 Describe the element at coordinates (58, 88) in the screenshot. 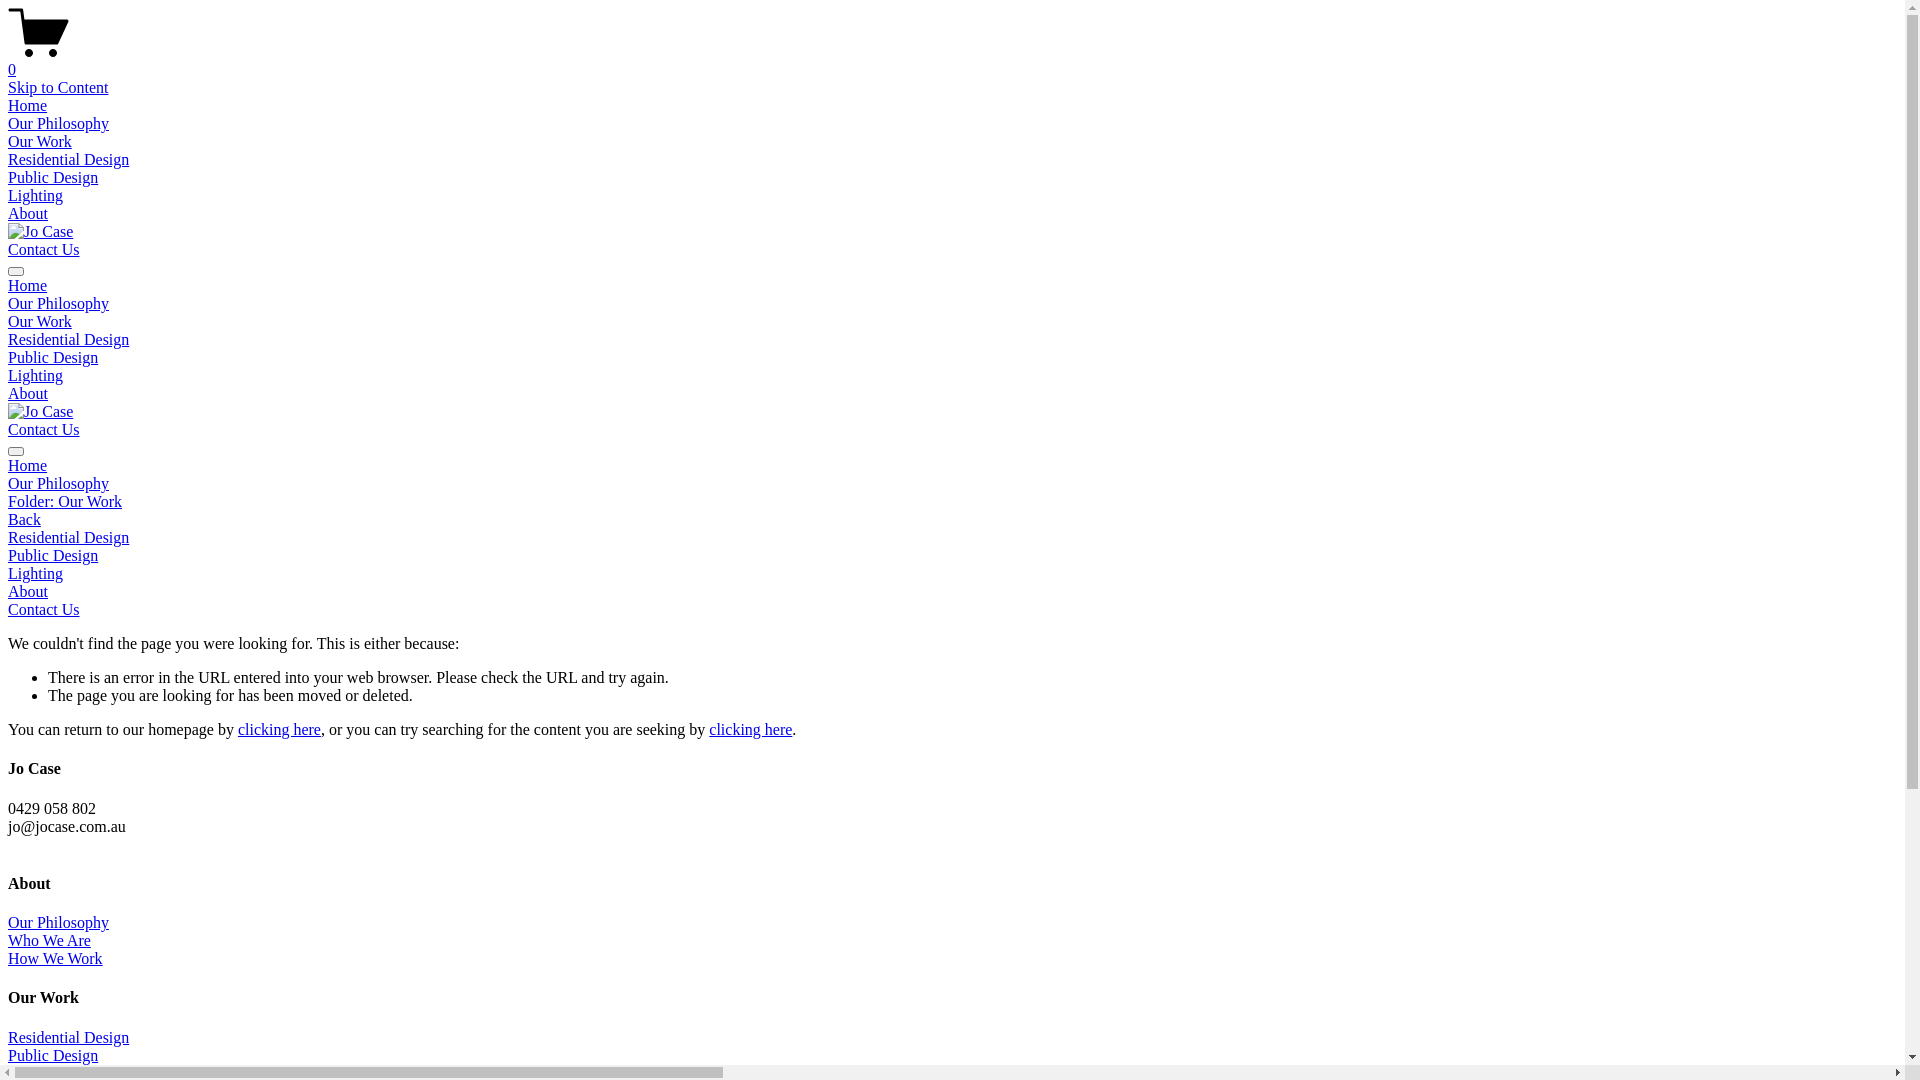

I see `Skip to Content` at that location.